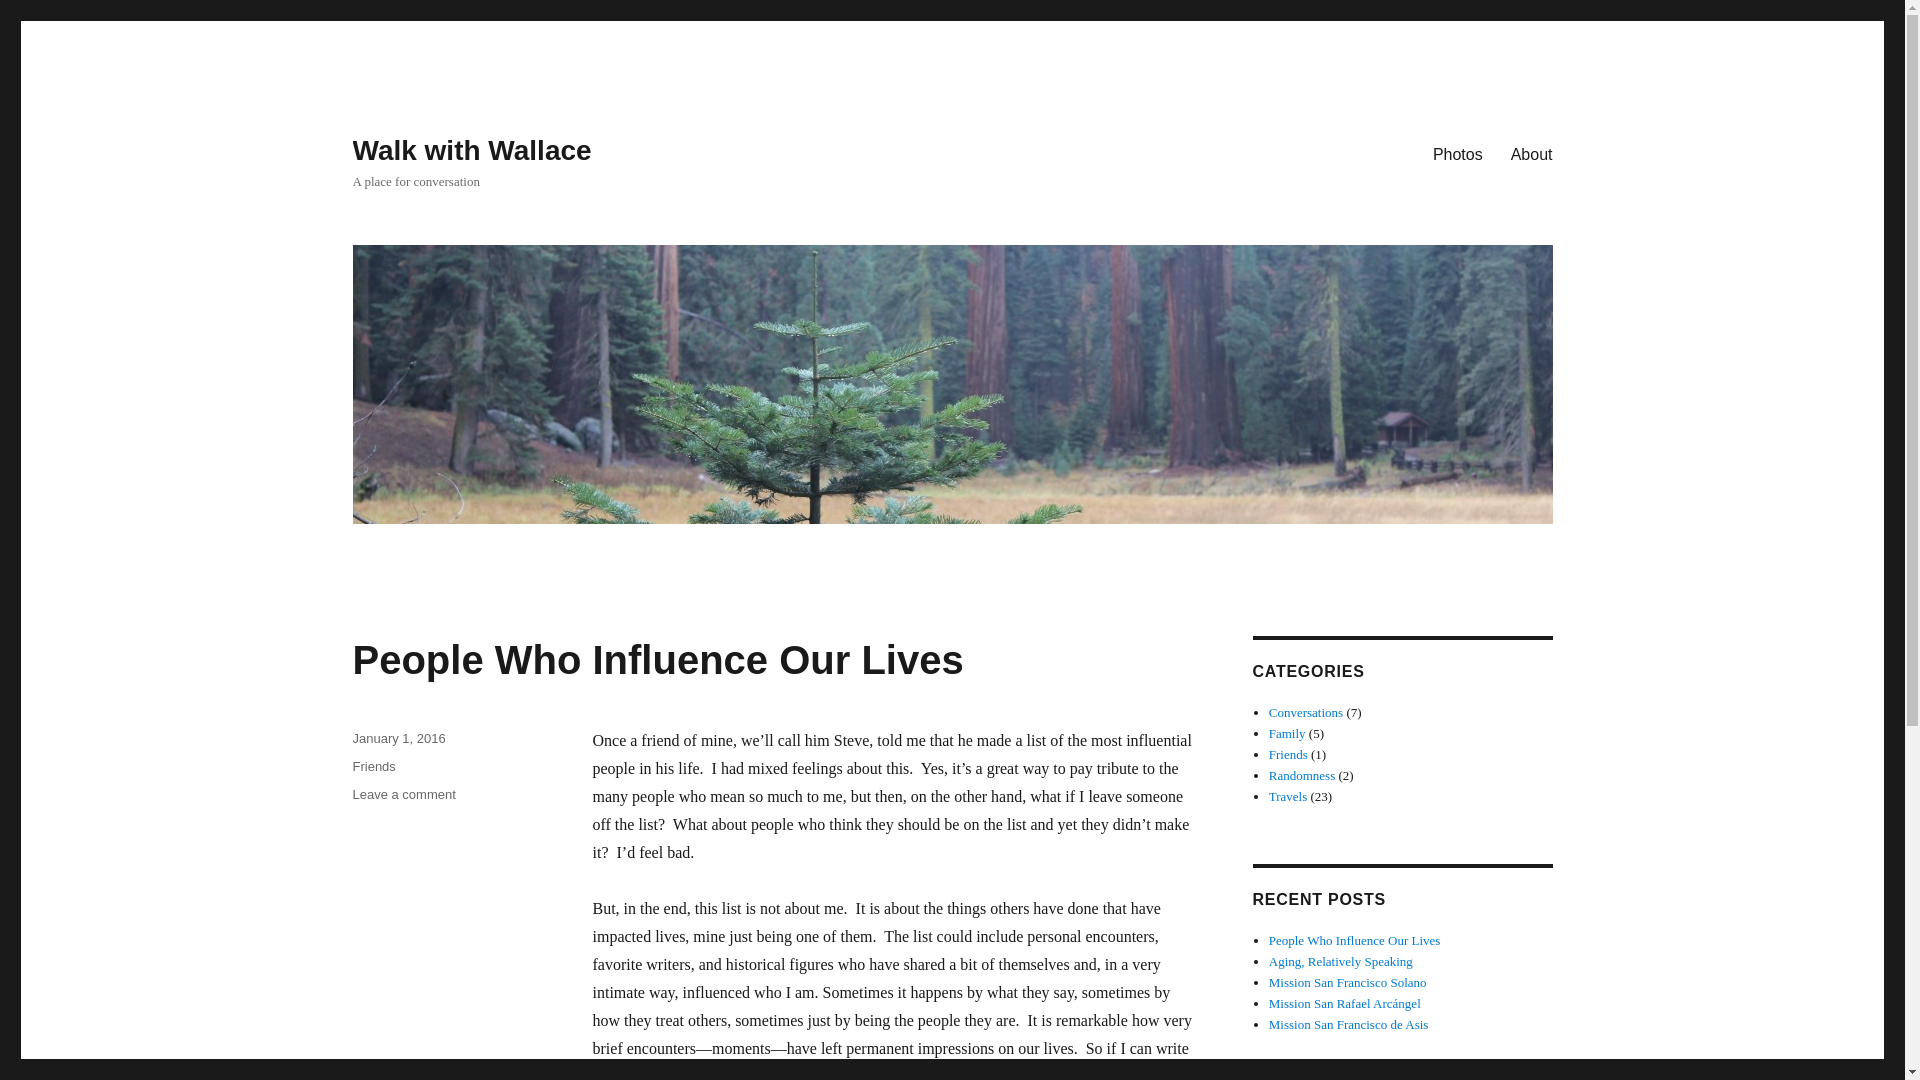  Describe the element at coordinates (1287, 732) in the screenshot. I see `People Who Influence Our Lives` at that location.